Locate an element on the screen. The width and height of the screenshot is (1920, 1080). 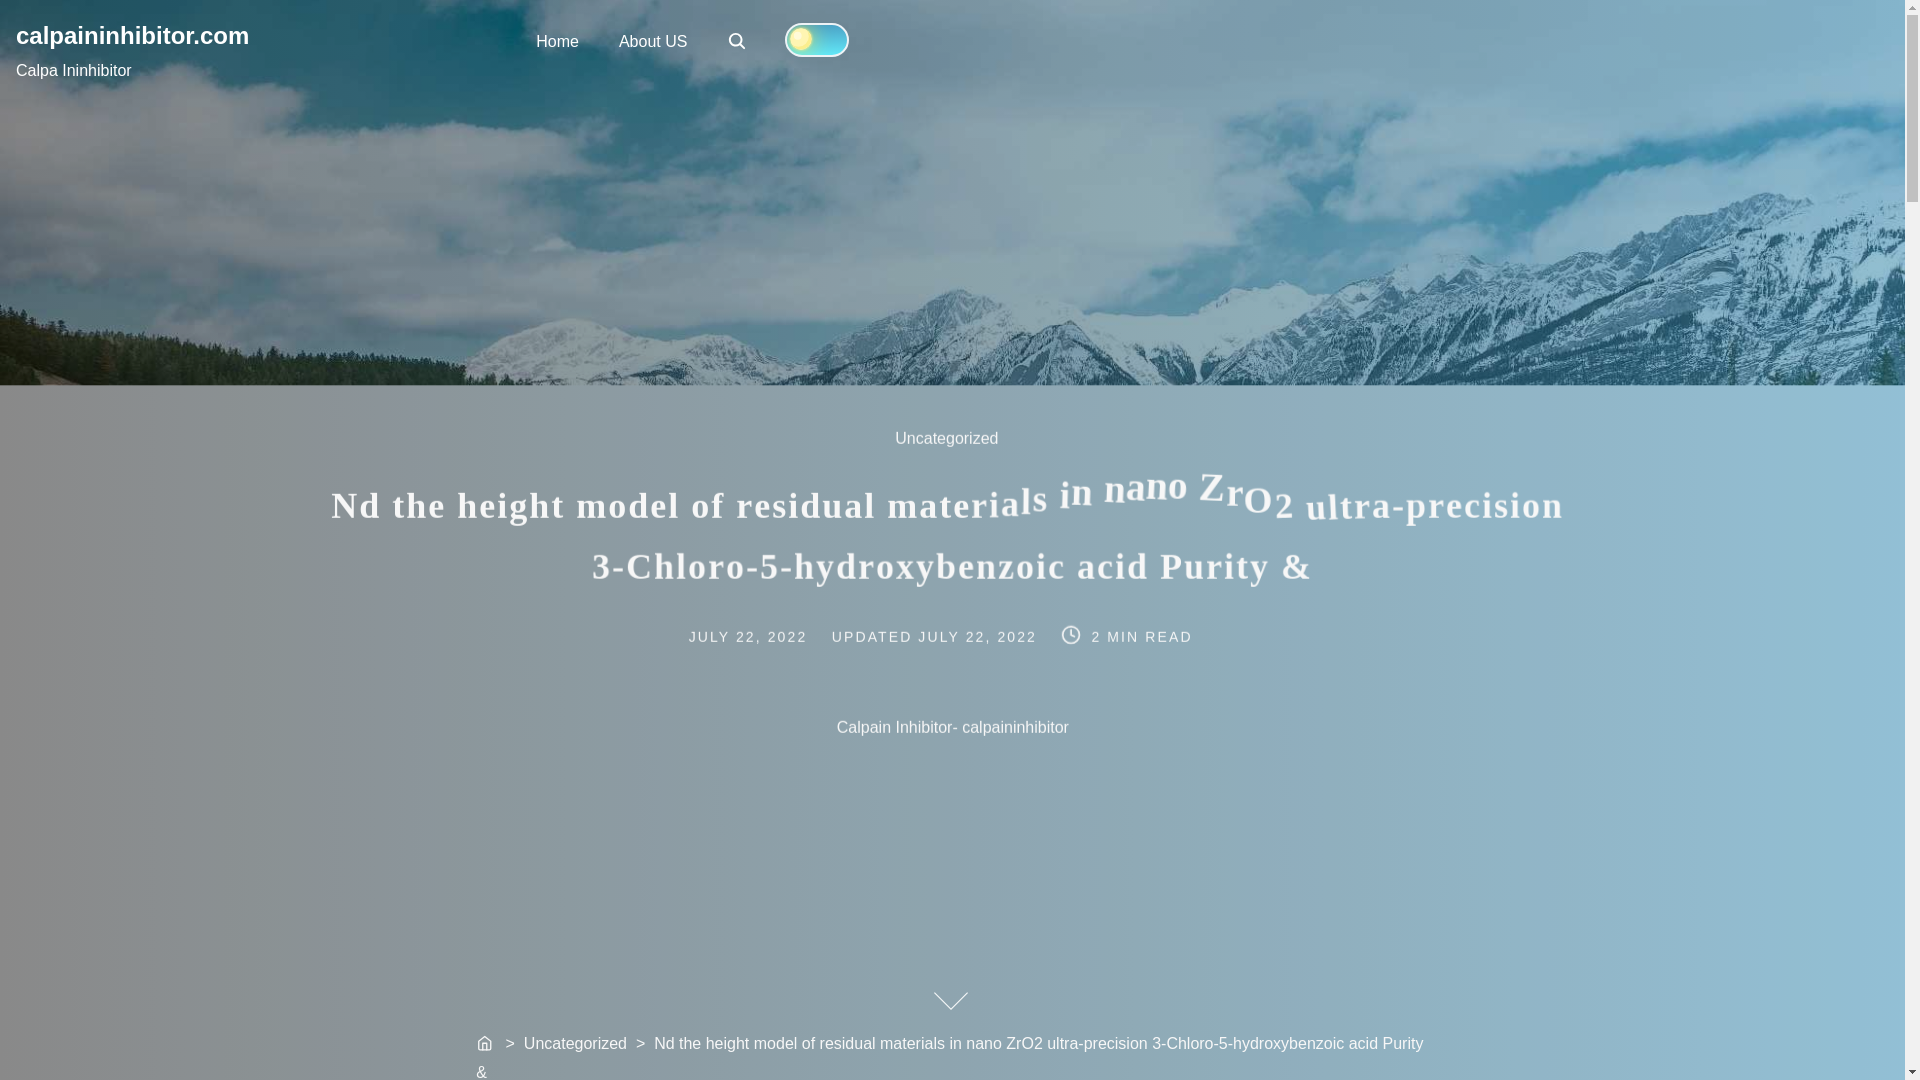
JULY 22, 2022 is located at coordinates (958, 451).